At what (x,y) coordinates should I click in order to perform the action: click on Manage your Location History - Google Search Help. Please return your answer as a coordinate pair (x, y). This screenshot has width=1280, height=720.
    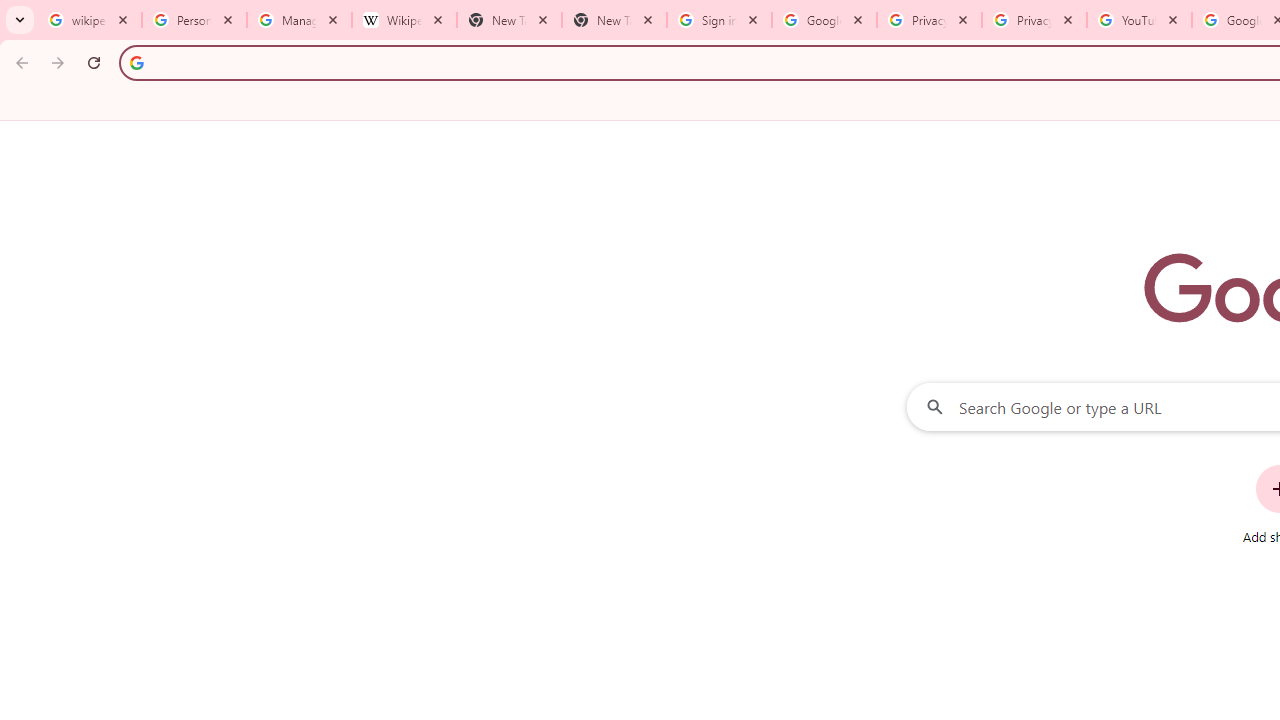
    Looking at the image, I should click on (299, 20).